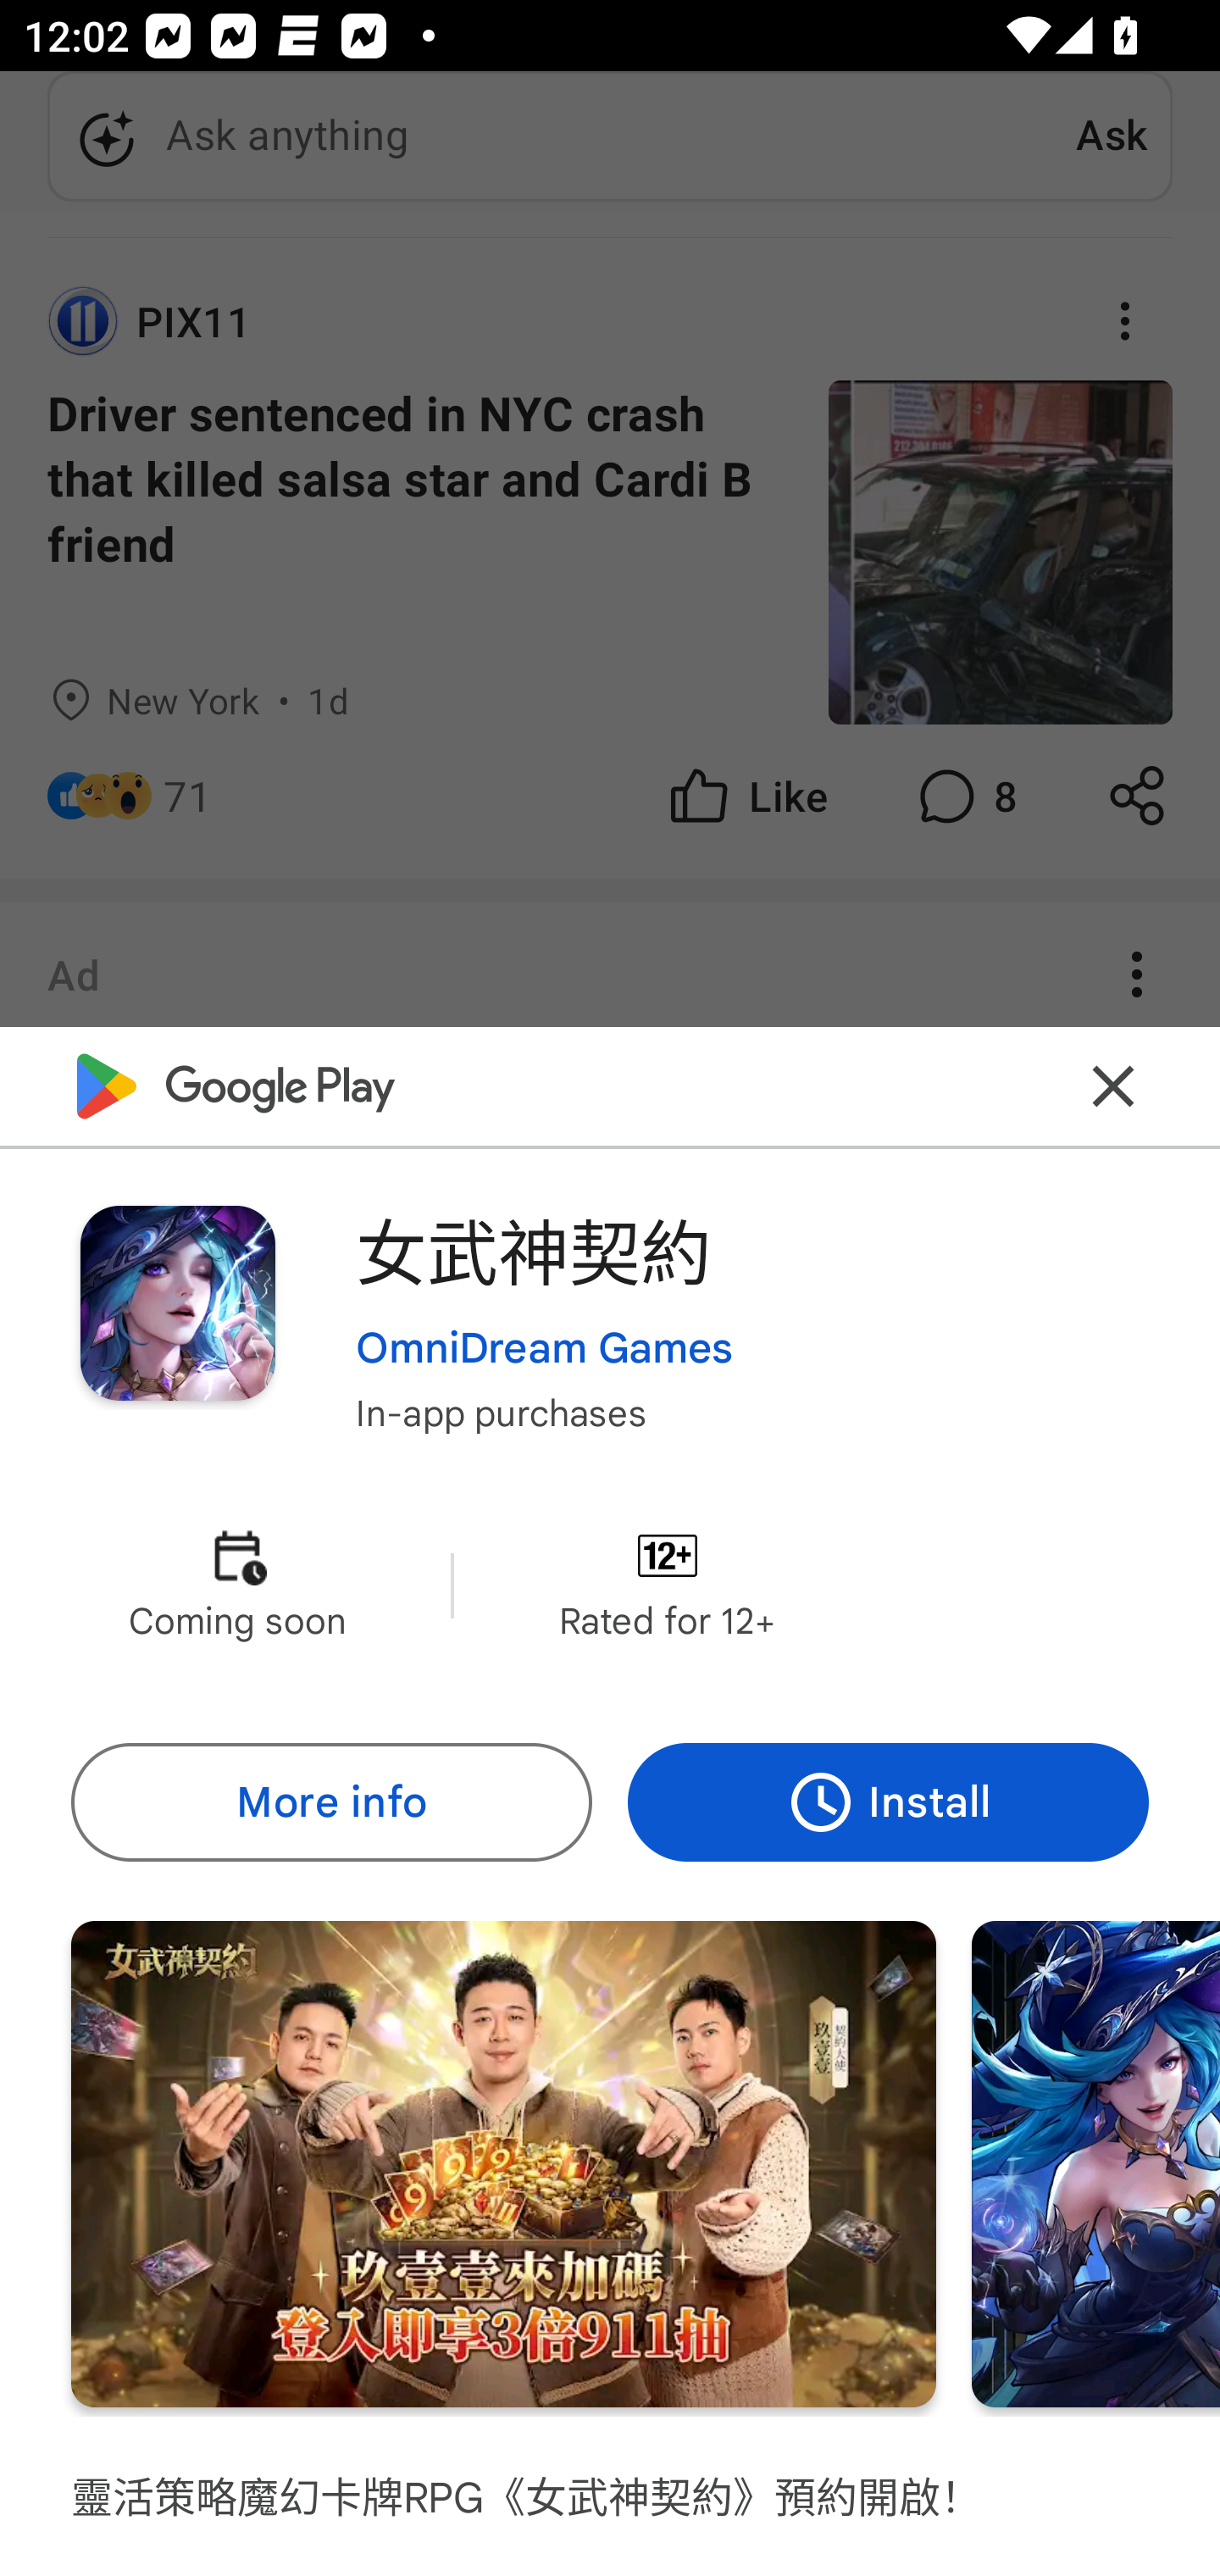 The height and width of the screenshot is (2576, 1220). Describe the element at coordinates (544, 1348) in the screenshot. I see `OmniDream Games` at that location.